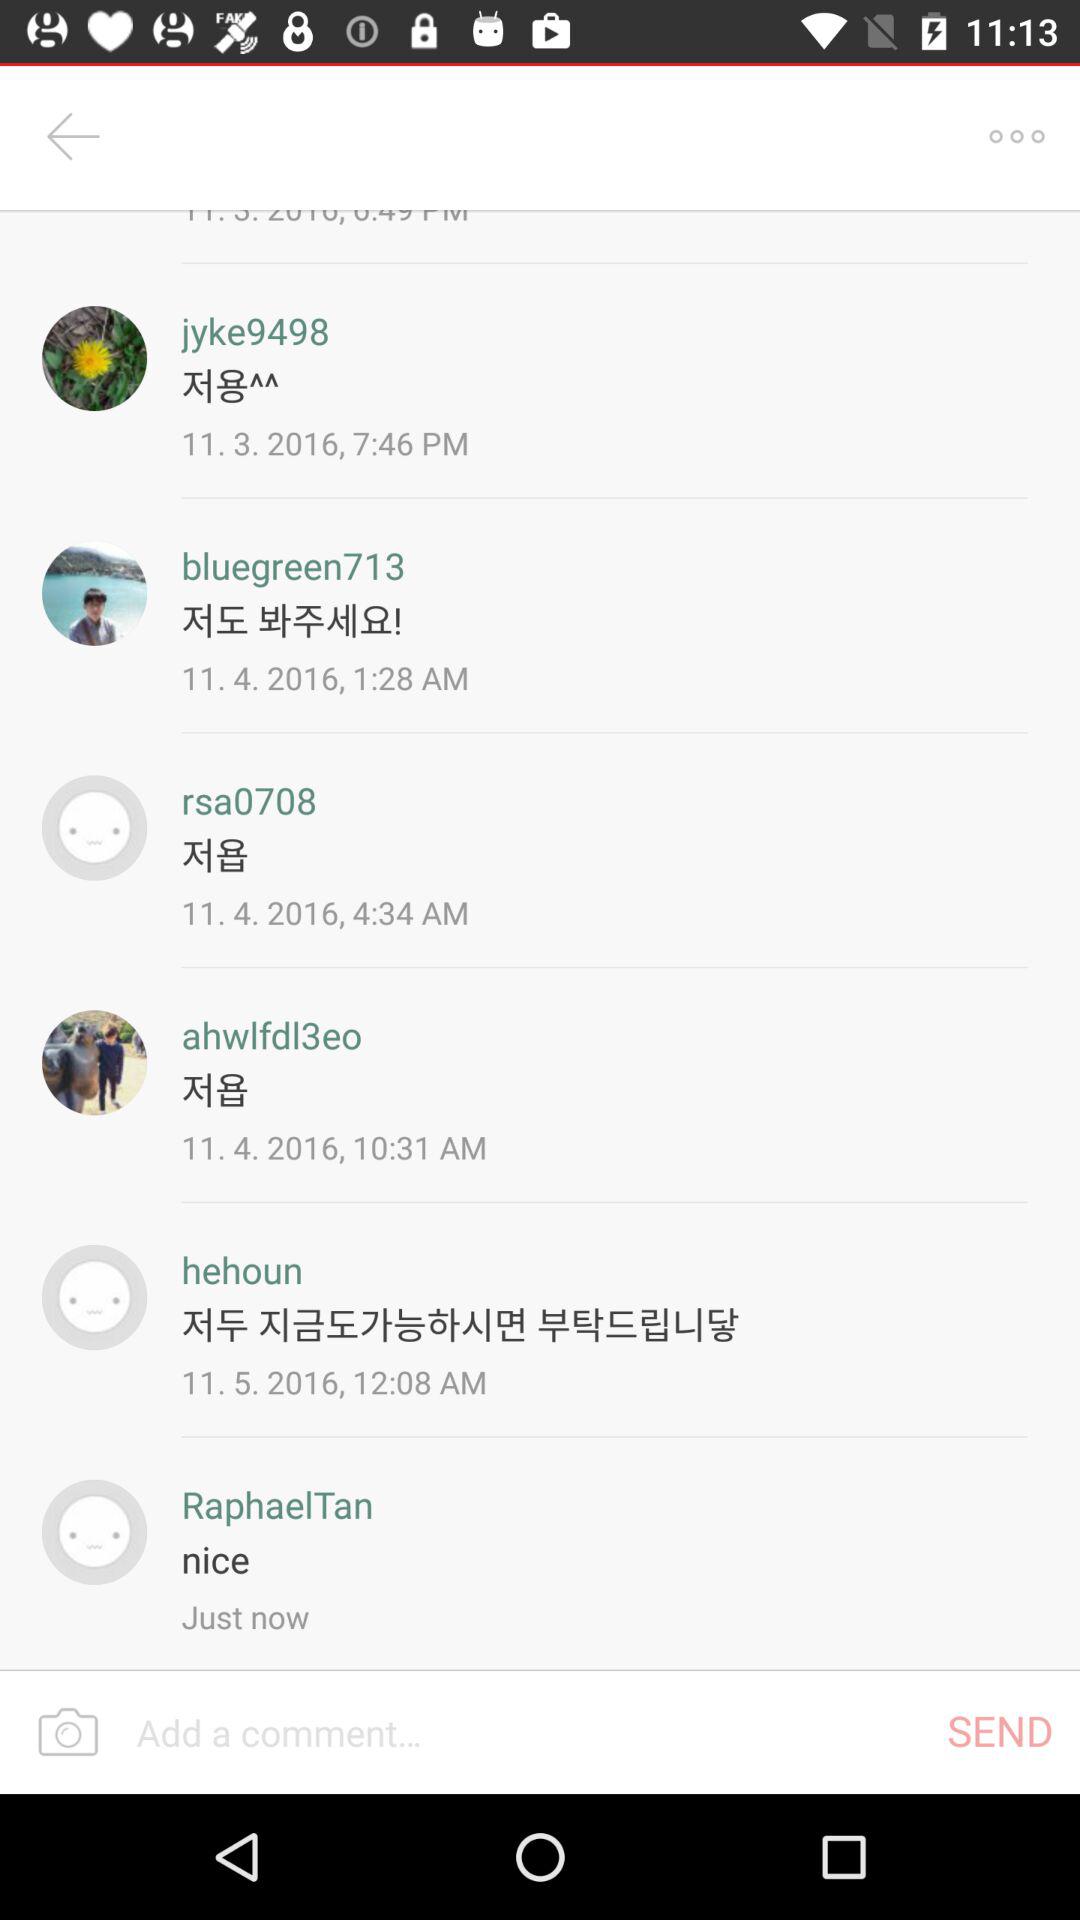  I want to click on take a photo or image, so click(68, 1733).